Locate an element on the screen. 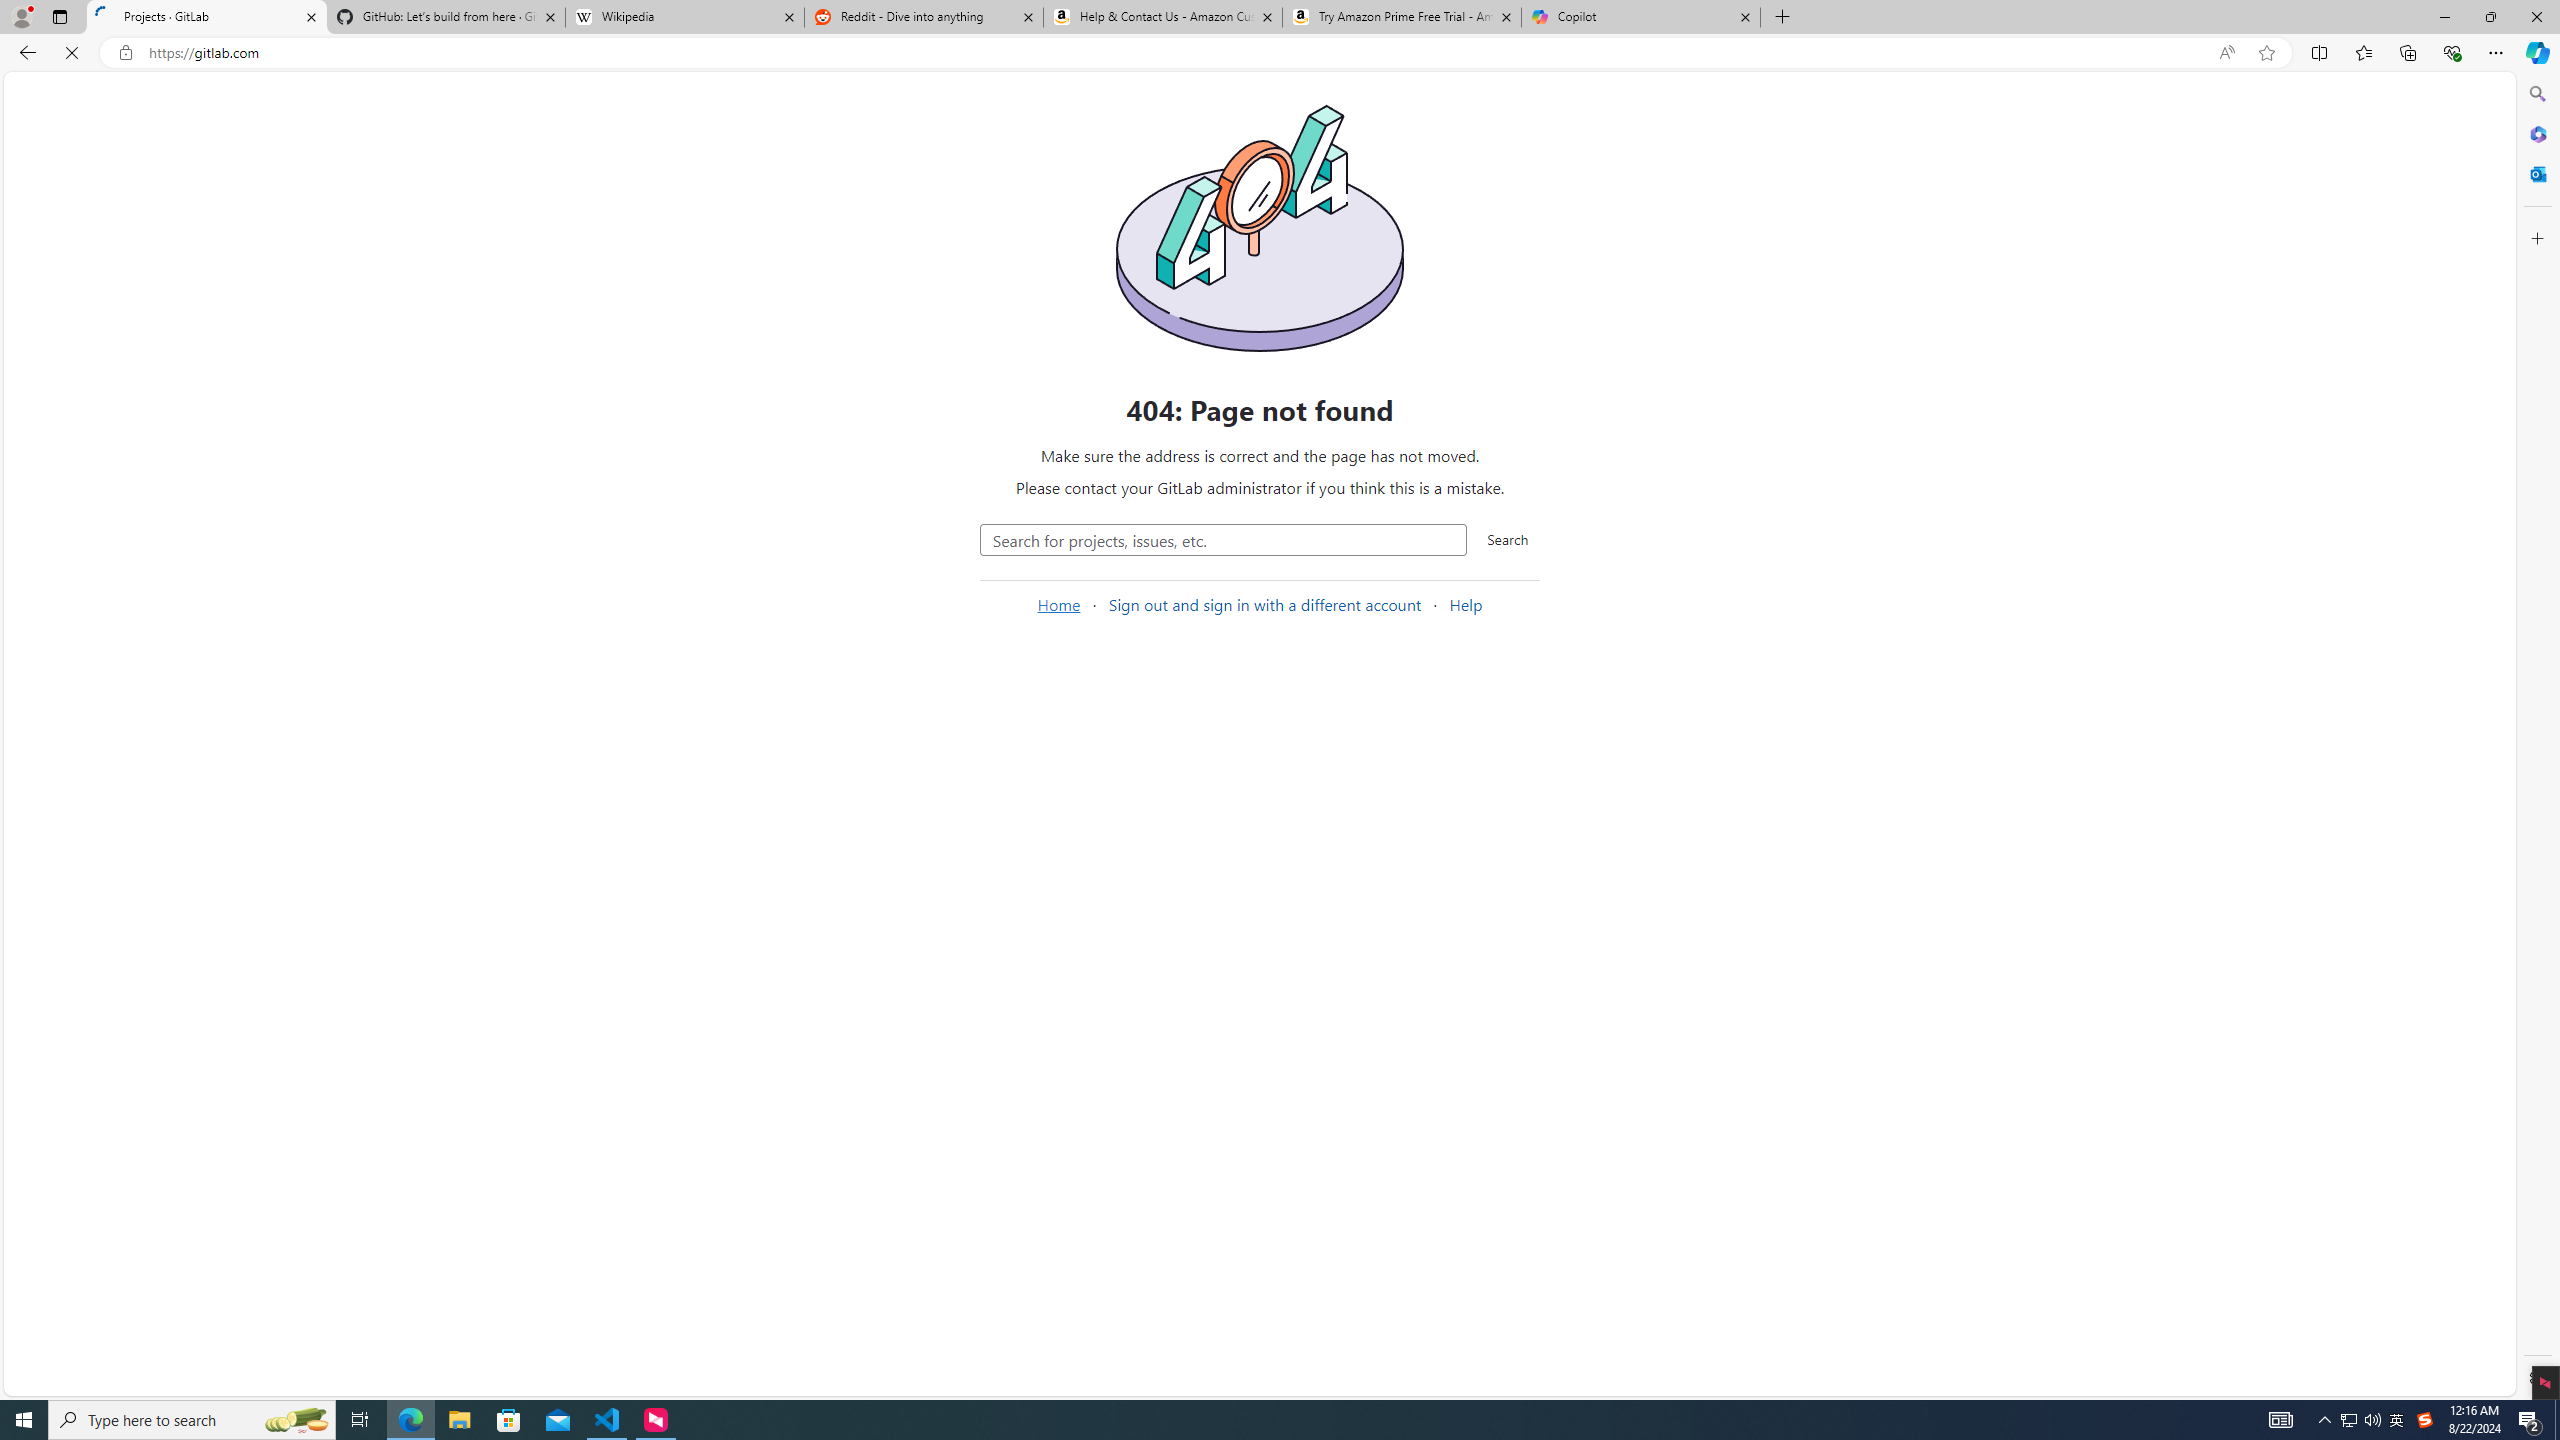  Merge requests is located at coordinates (132, 358).